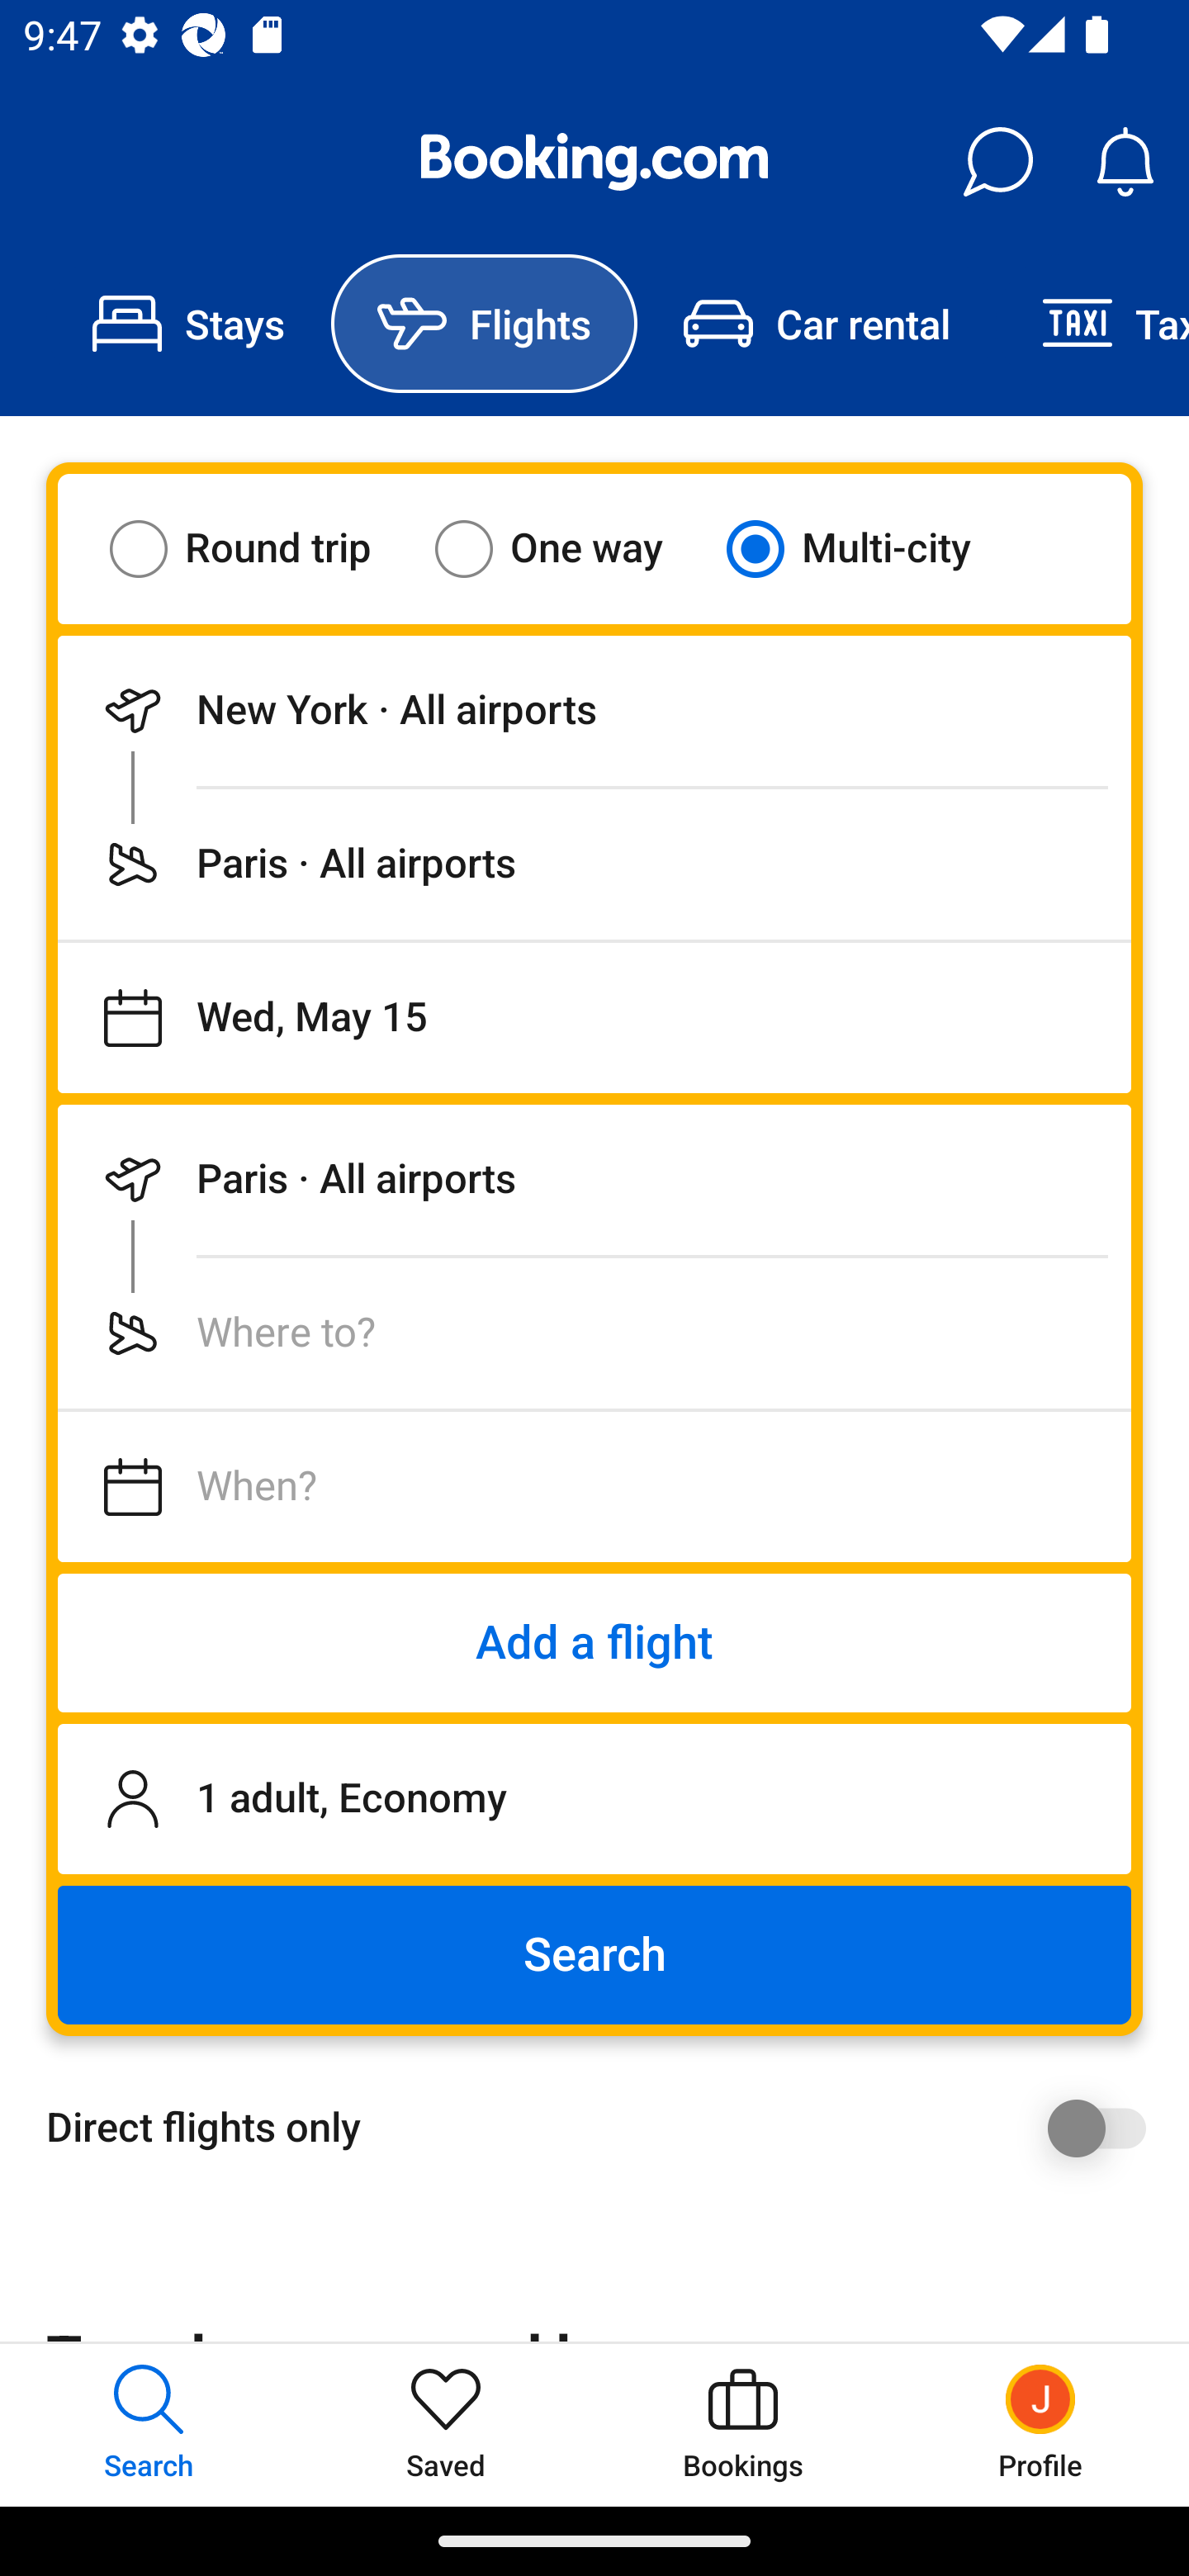 This screenshot has width=1189, height=2576. I want to click on Flight 1, departing from New York · All airports, so click(594, 710).